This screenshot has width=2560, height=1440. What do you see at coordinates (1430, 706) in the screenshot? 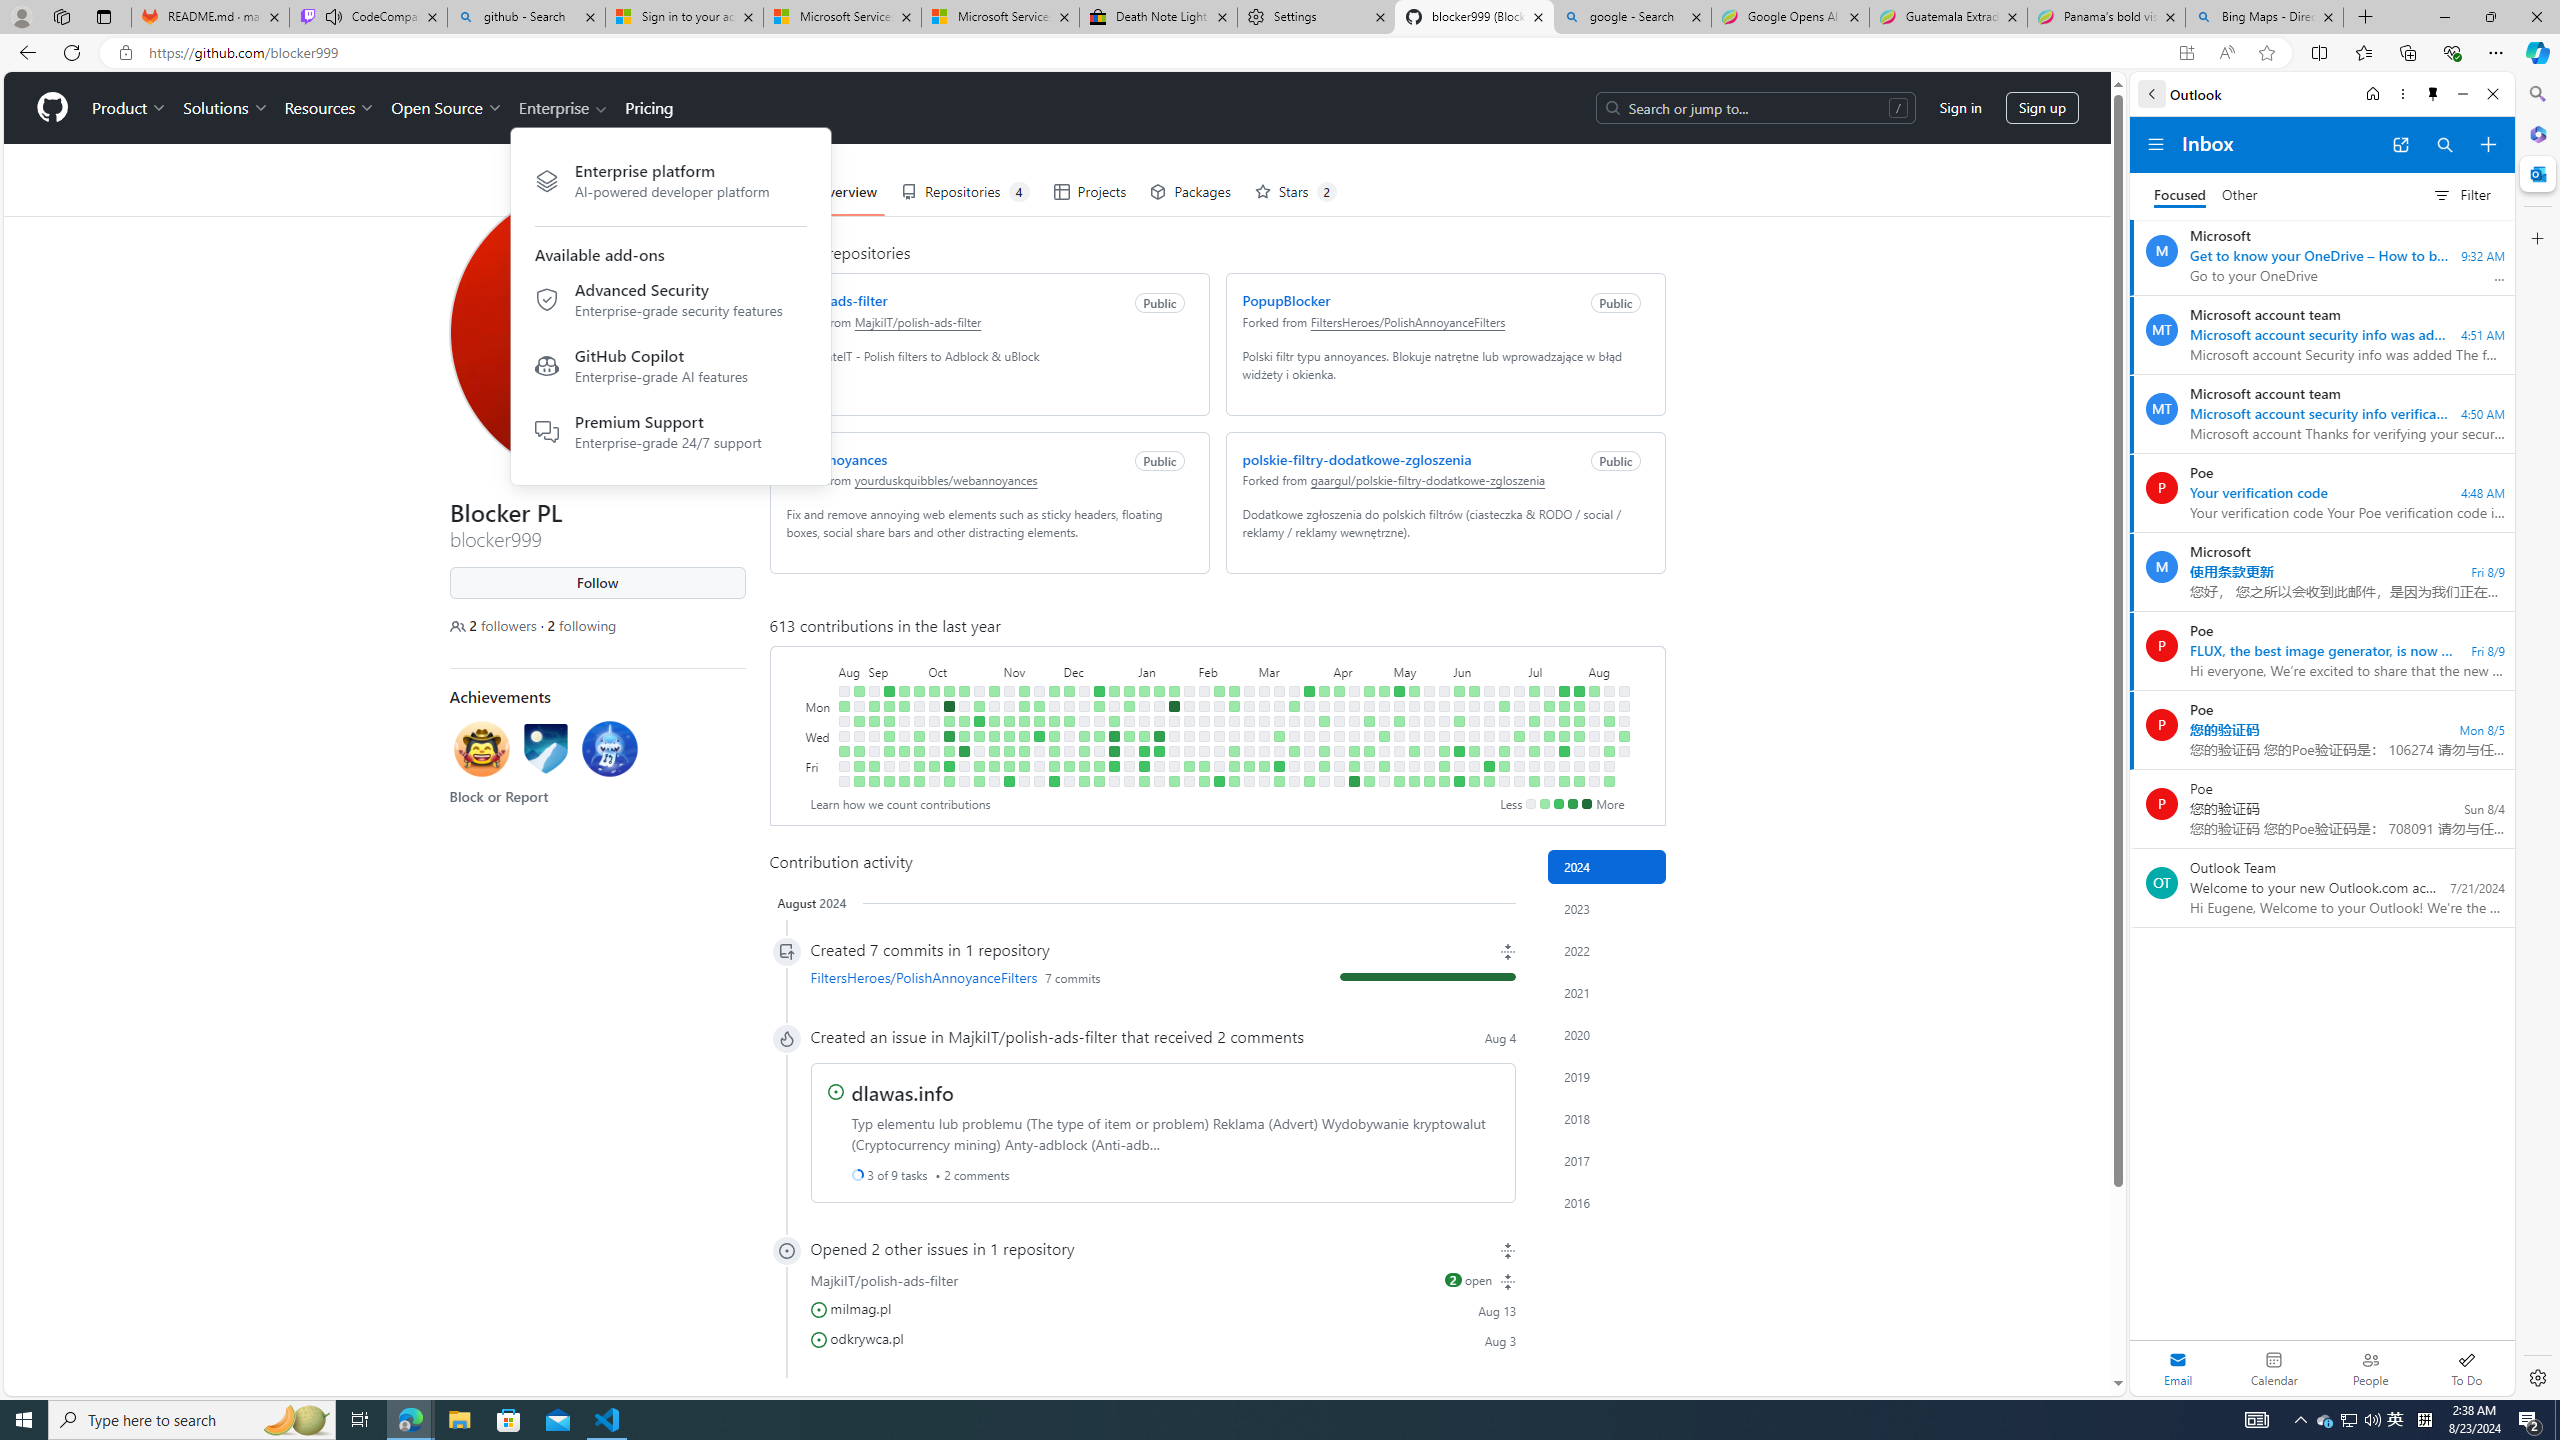
I see `No contributions on May 20th.` at bounding box center [1430, 706].